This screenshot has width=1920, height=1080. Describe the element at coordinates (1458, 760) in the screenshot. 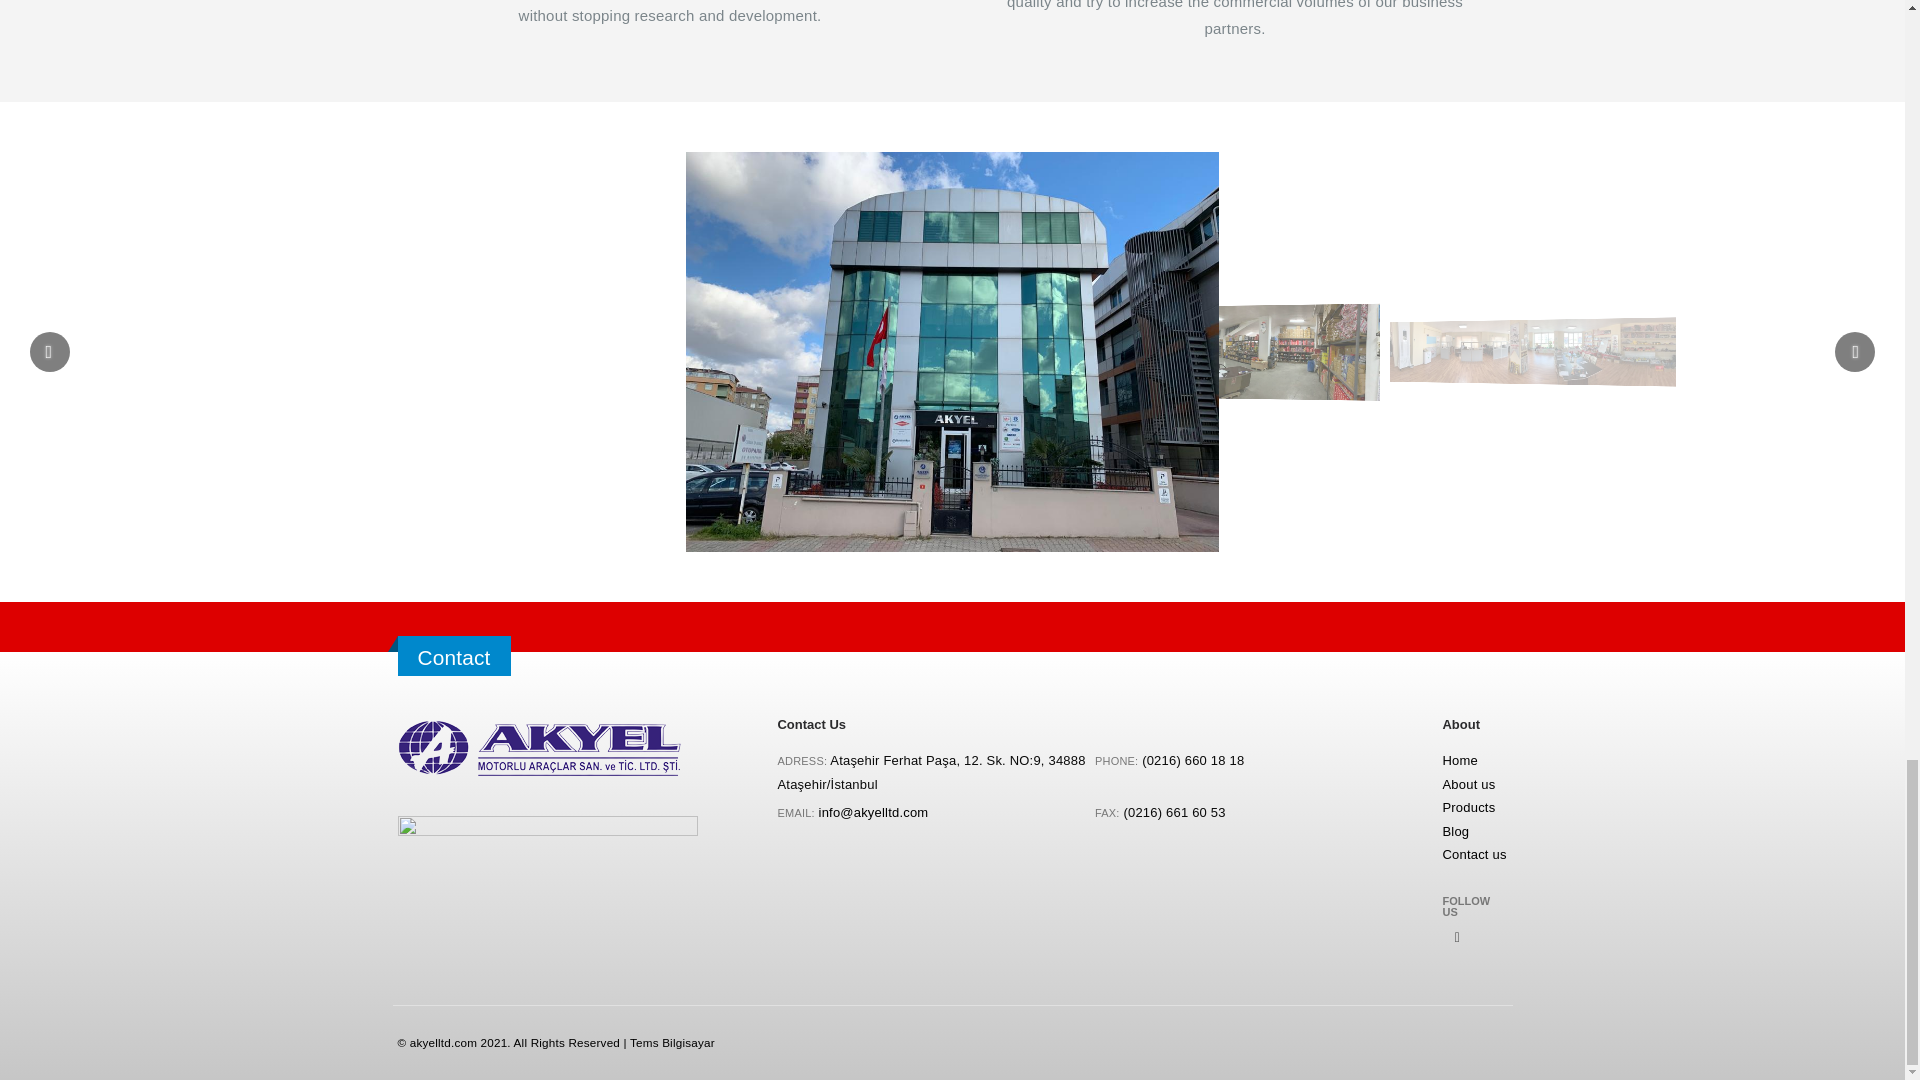

I see `Home` at that location.